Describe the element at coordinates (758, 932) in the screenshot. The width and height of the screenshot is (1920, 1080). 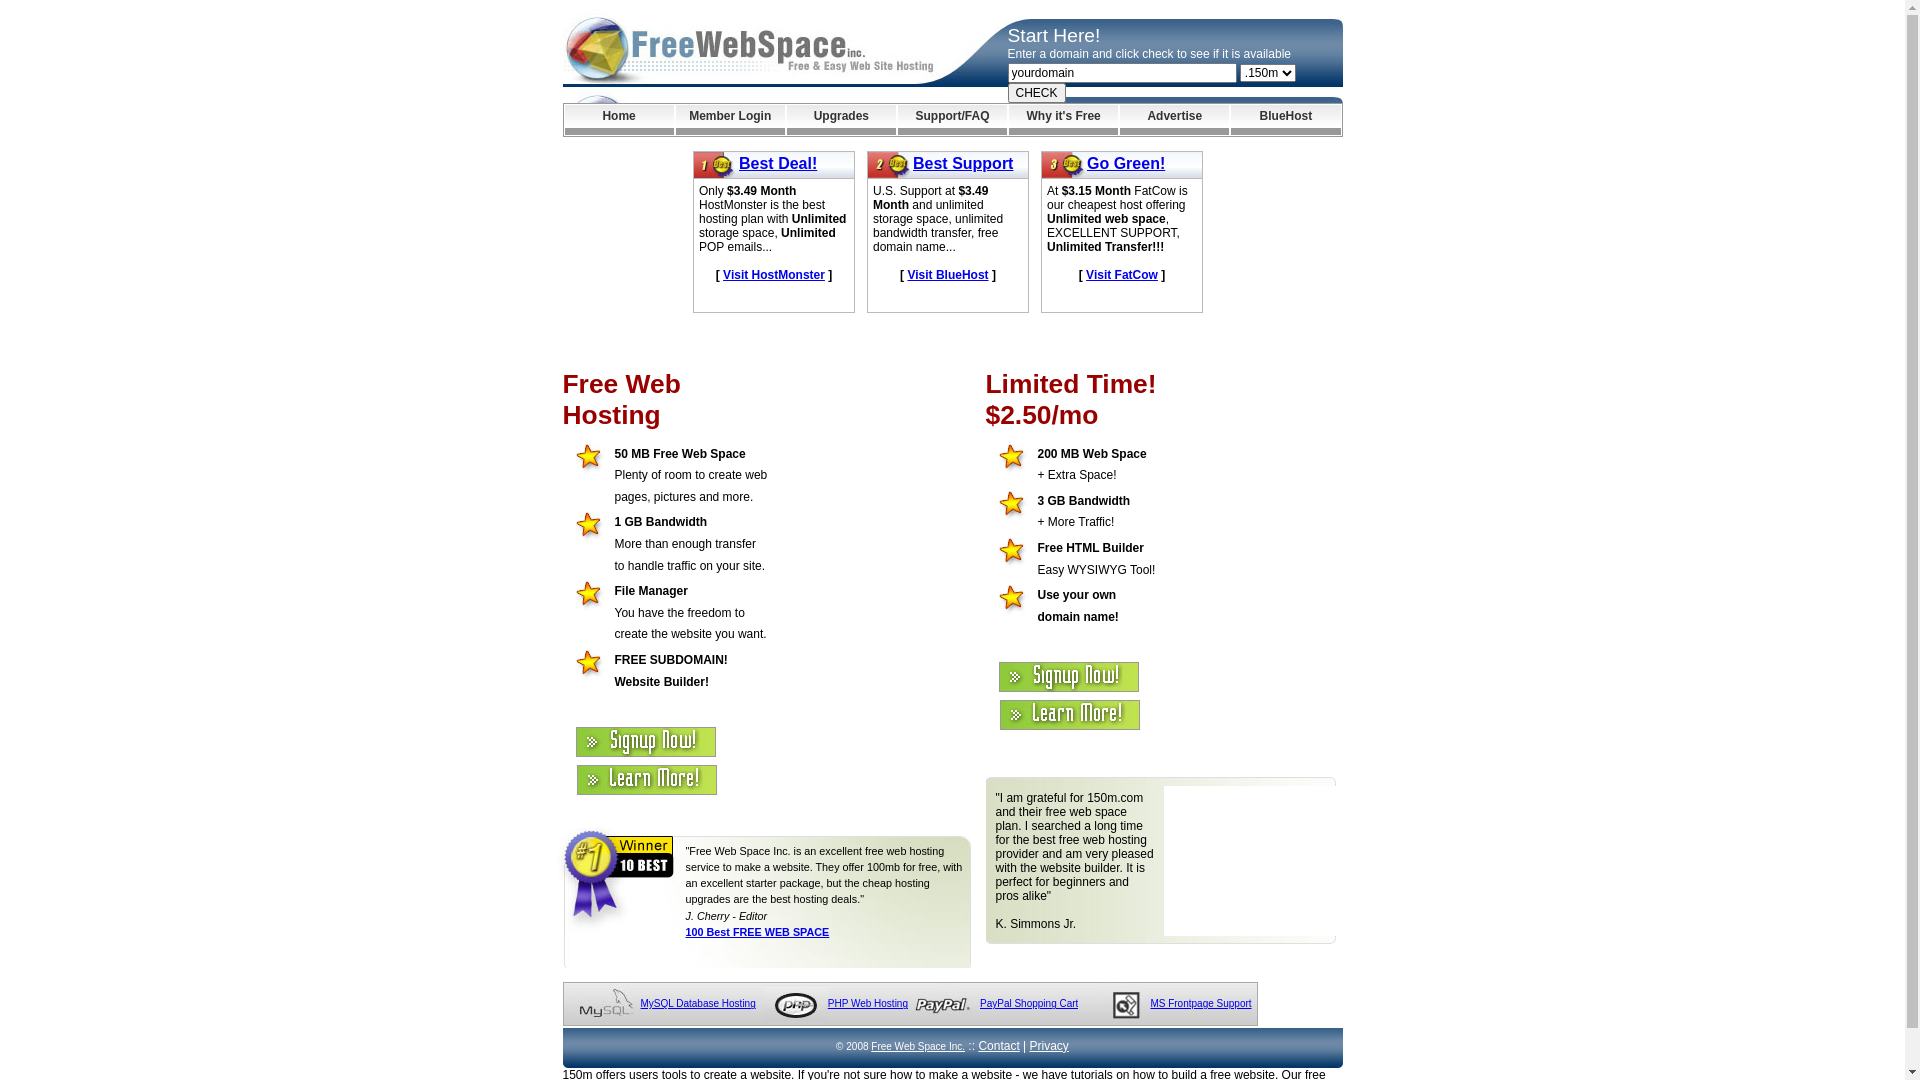
I see `100 Best FREE WEB SPACE` at that location.